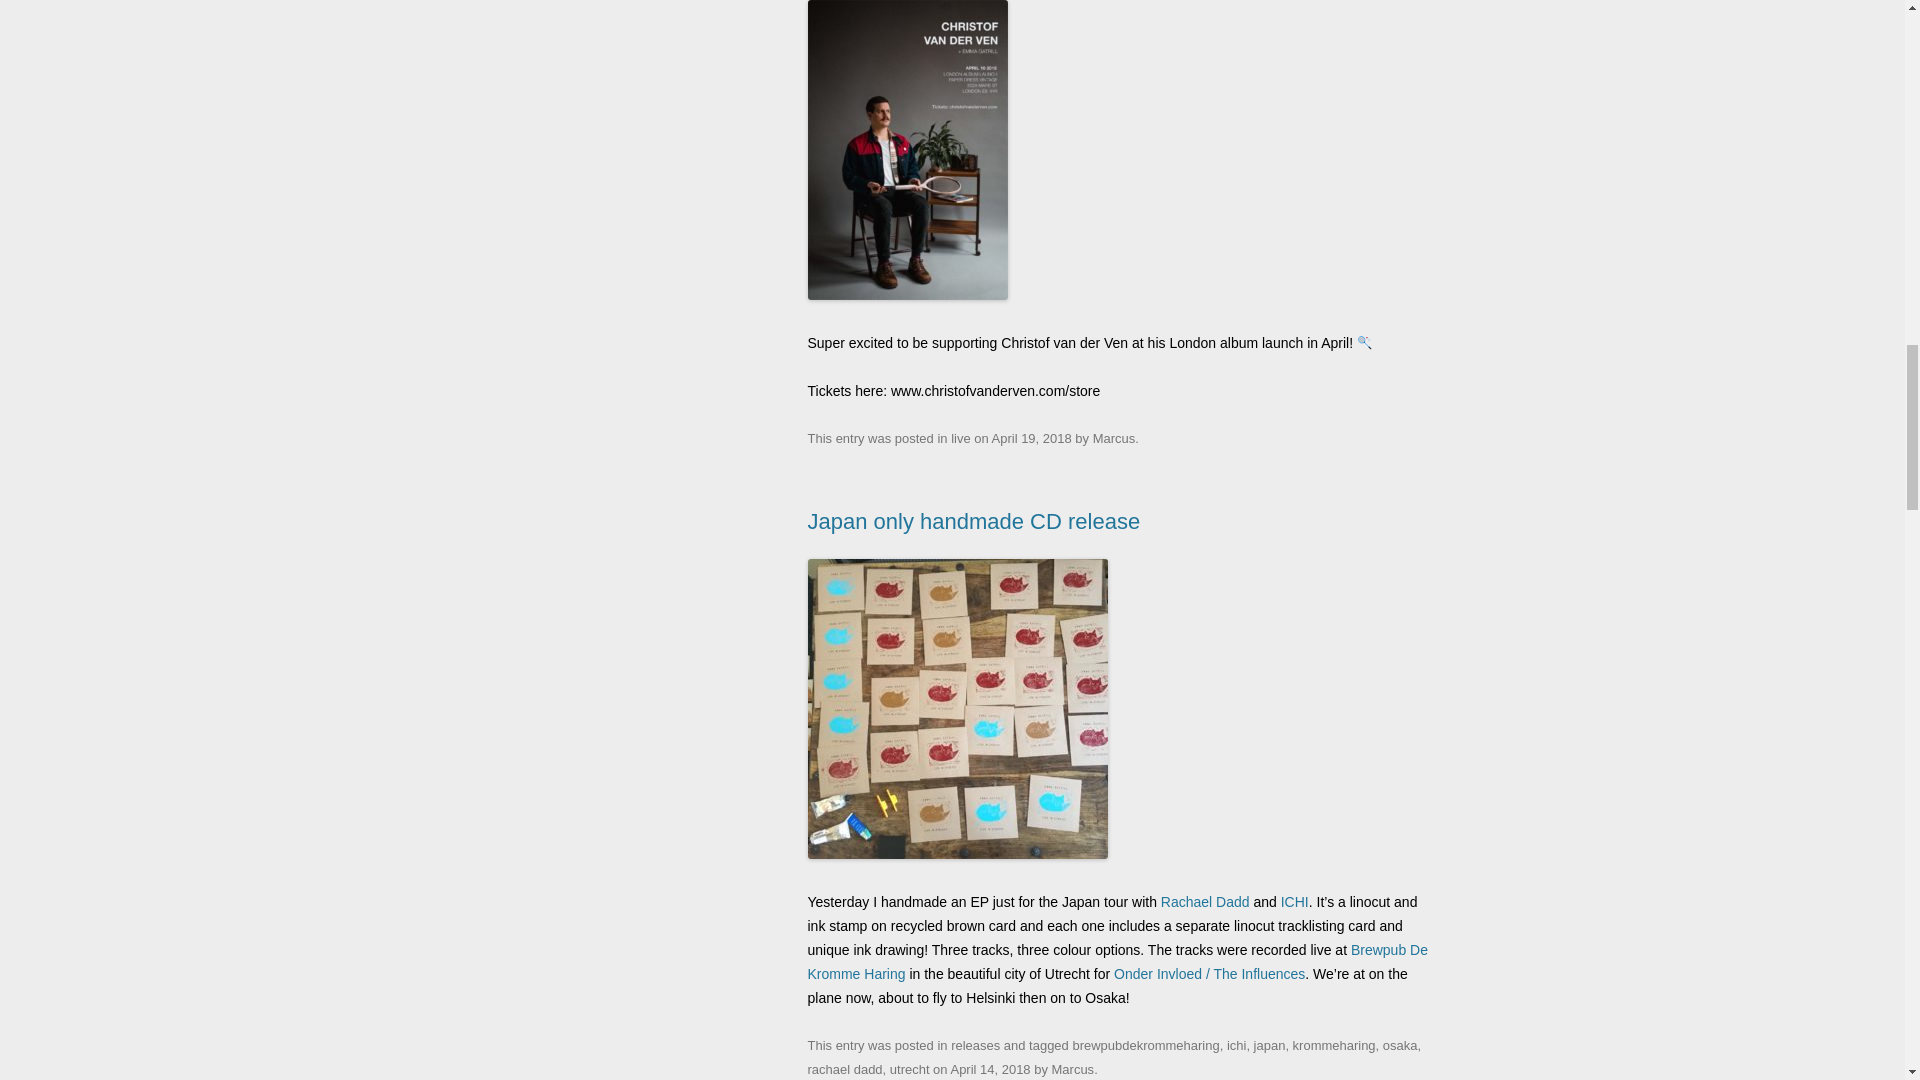  I want to click on 10:35 am, so click(990, 1068).